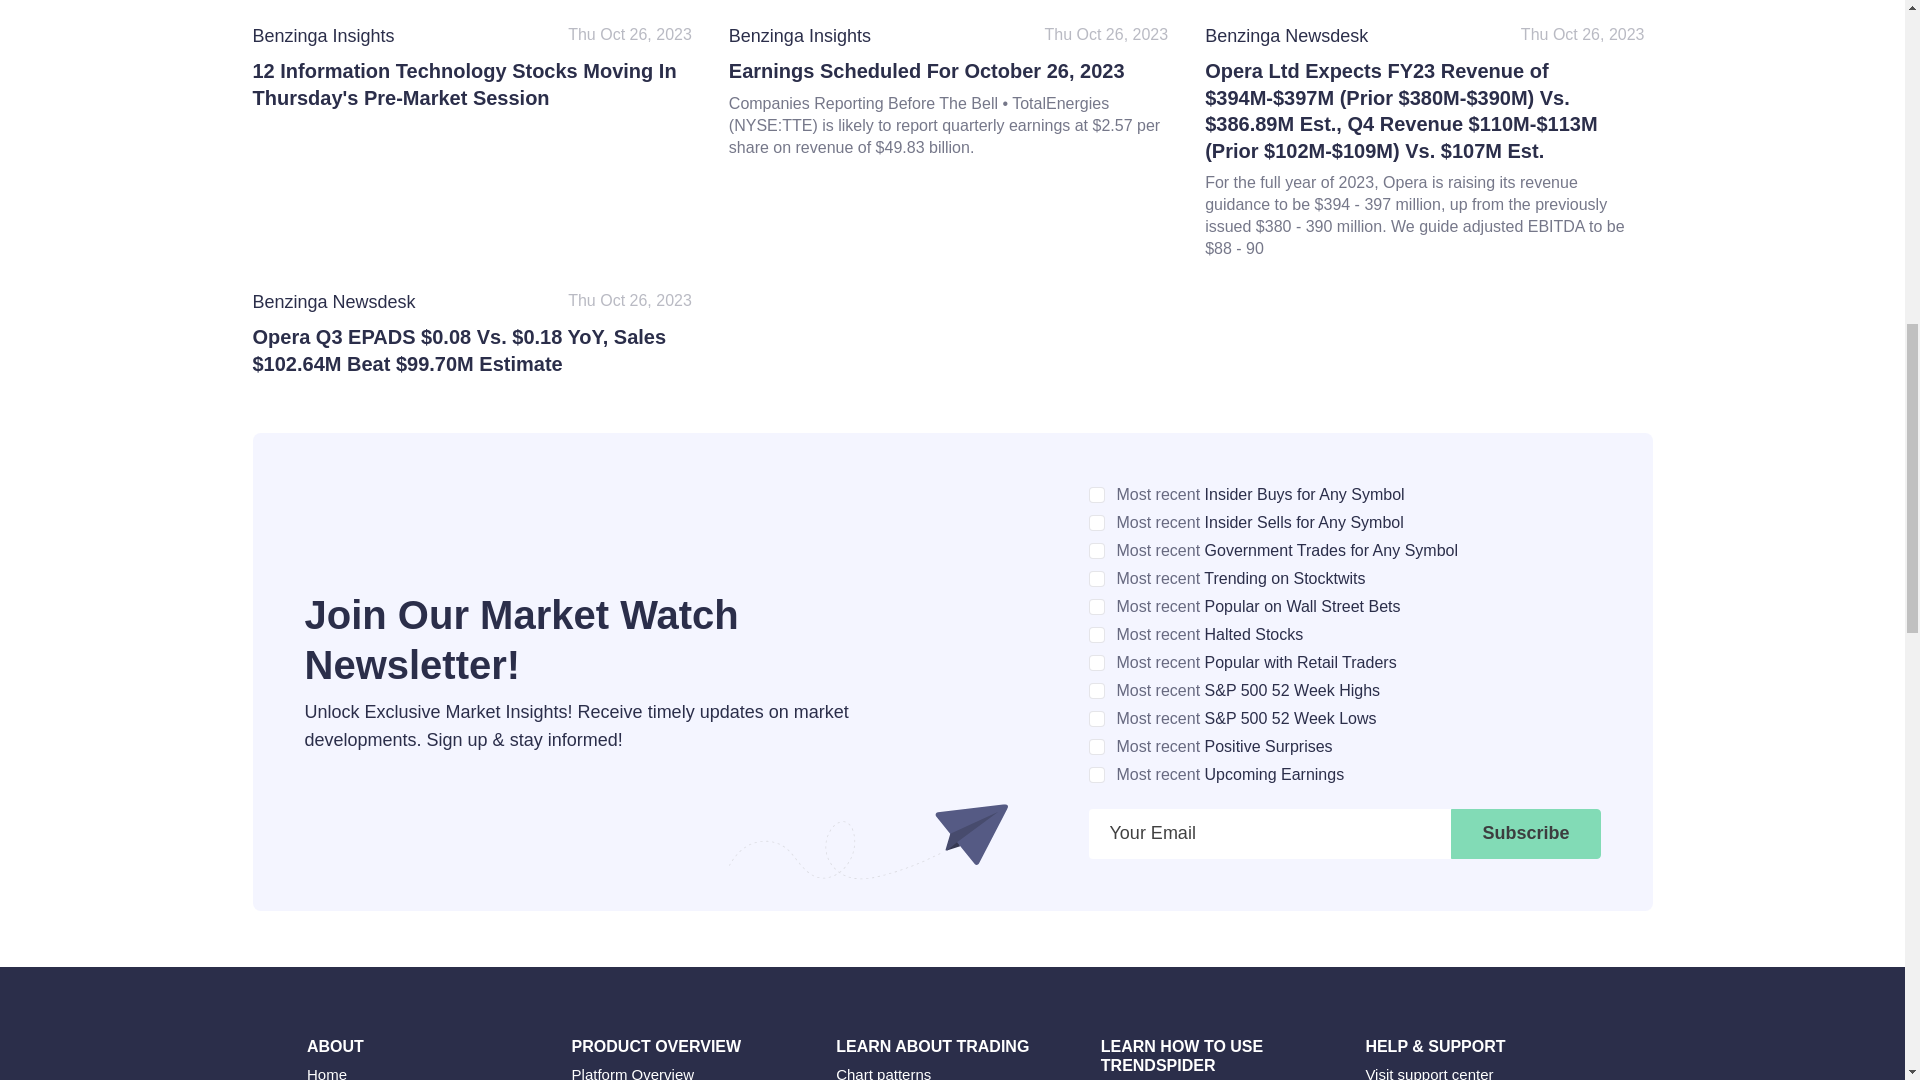 This screenshot has height=1080, width=1920. What do you see at coordinates (1096, 634) in the screenshot?
I see `502cfe6456` at bounding box center [1096, 634].